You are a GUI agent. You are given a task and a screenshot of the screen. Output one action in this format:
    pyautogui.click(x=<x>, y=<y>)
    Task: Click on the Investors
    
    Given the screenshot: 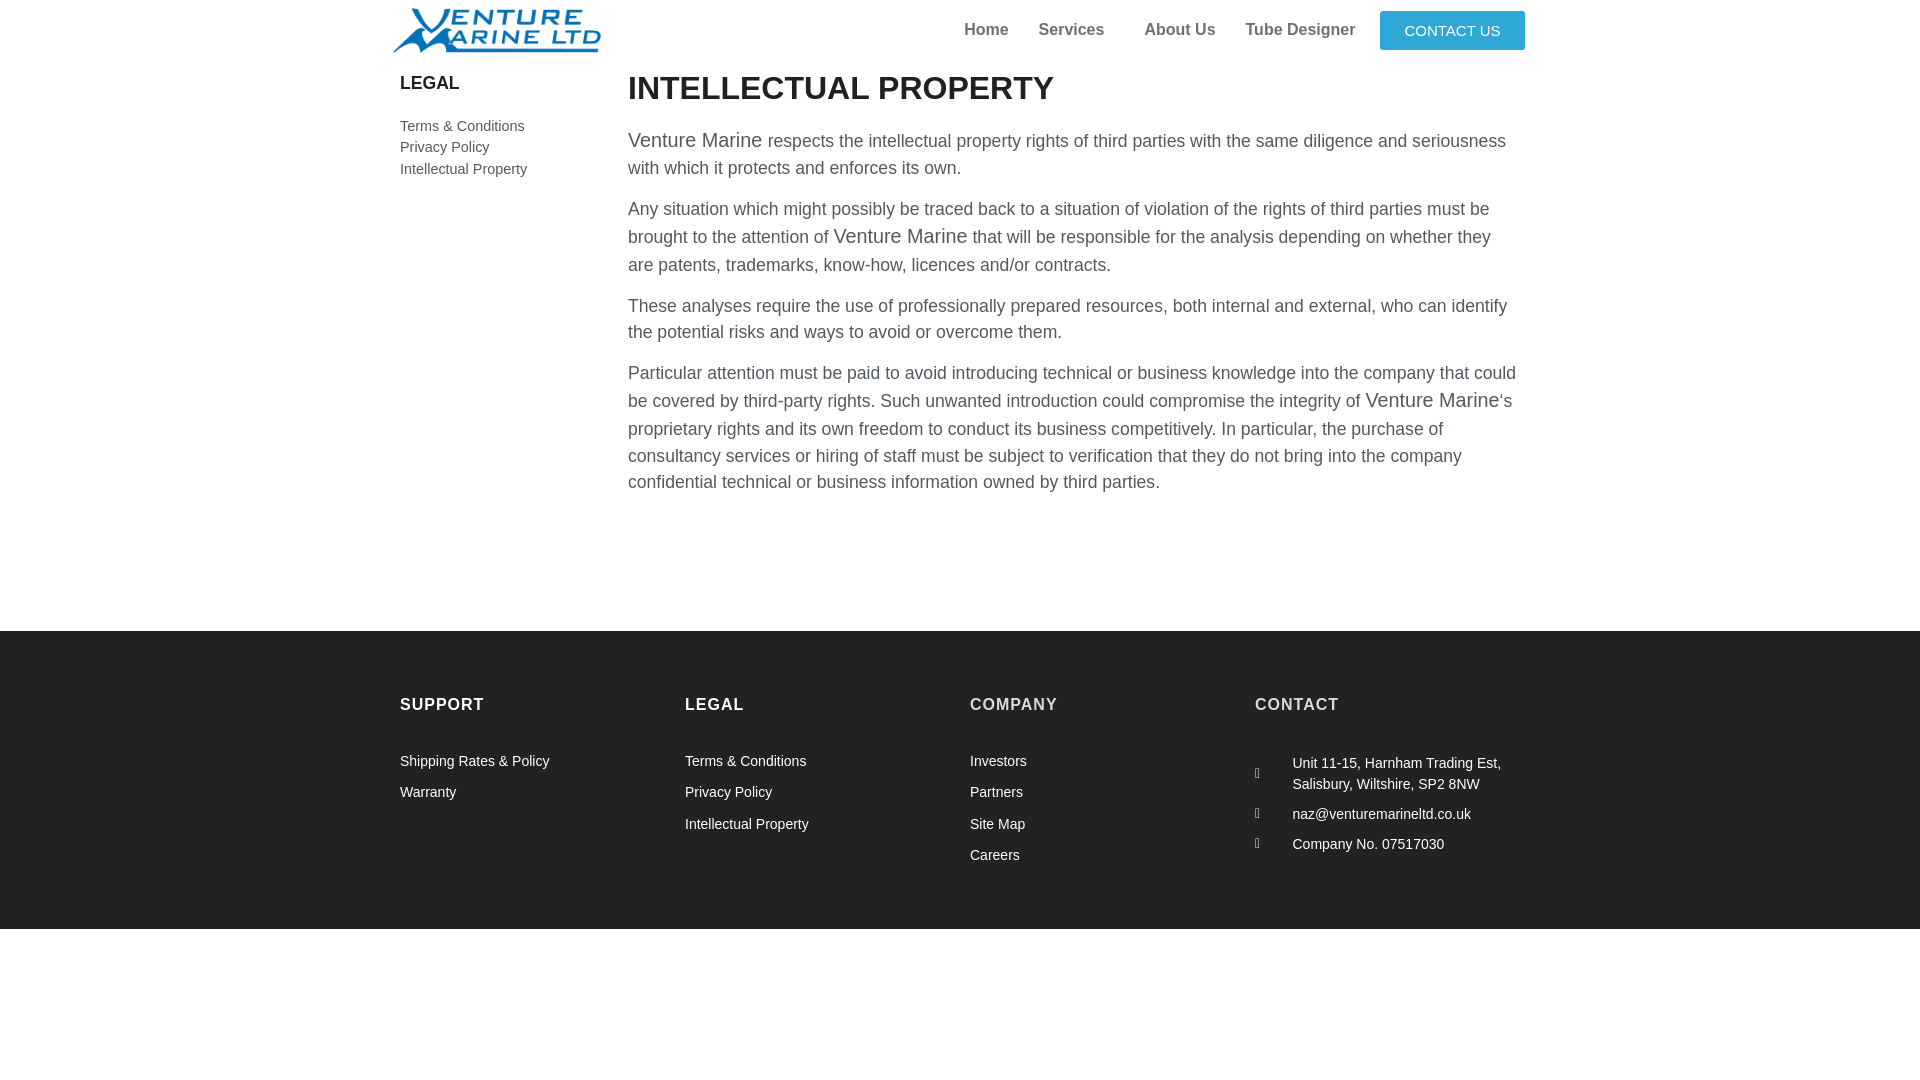 What is the action you would take?
    pyautogui.click(x=1102, y=762)
    